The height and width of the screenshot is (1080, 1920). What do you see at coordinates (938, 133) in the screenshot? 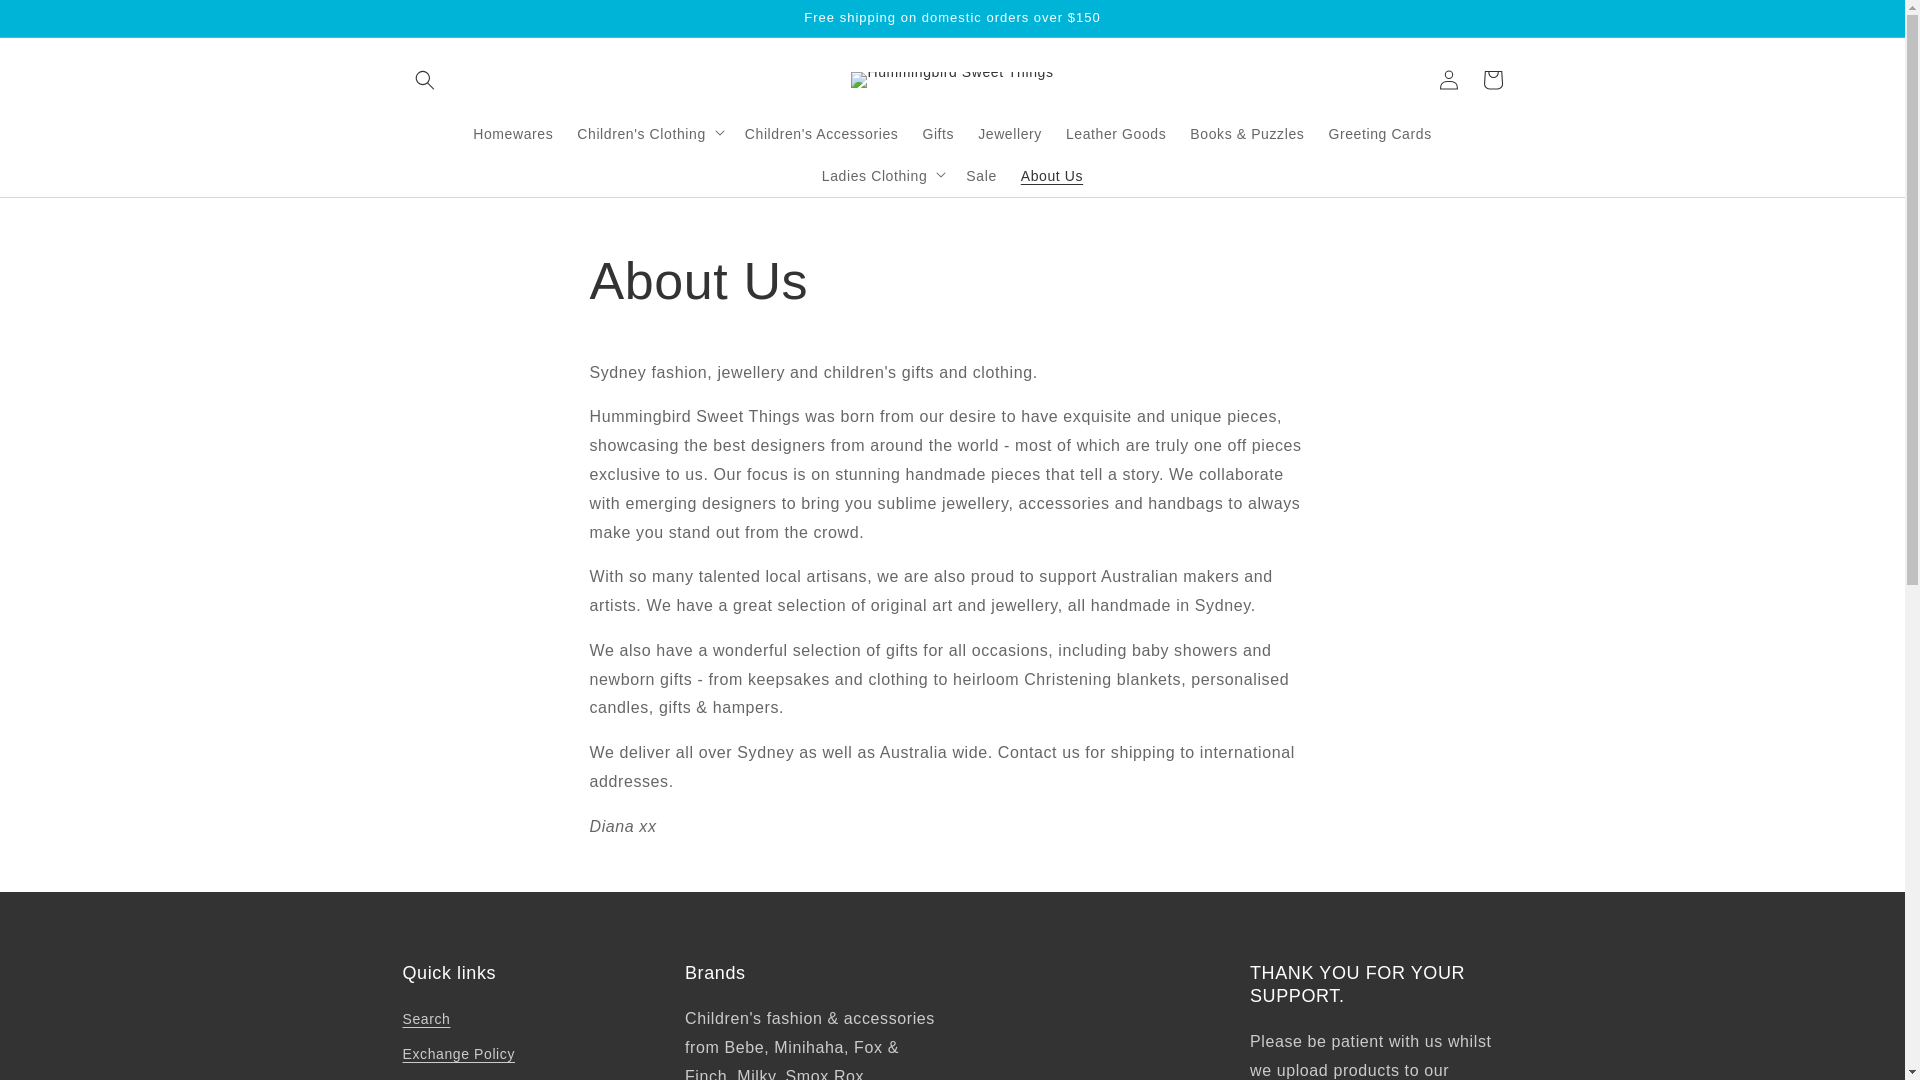
I see `Gifts` at bounding box center [938, 133].